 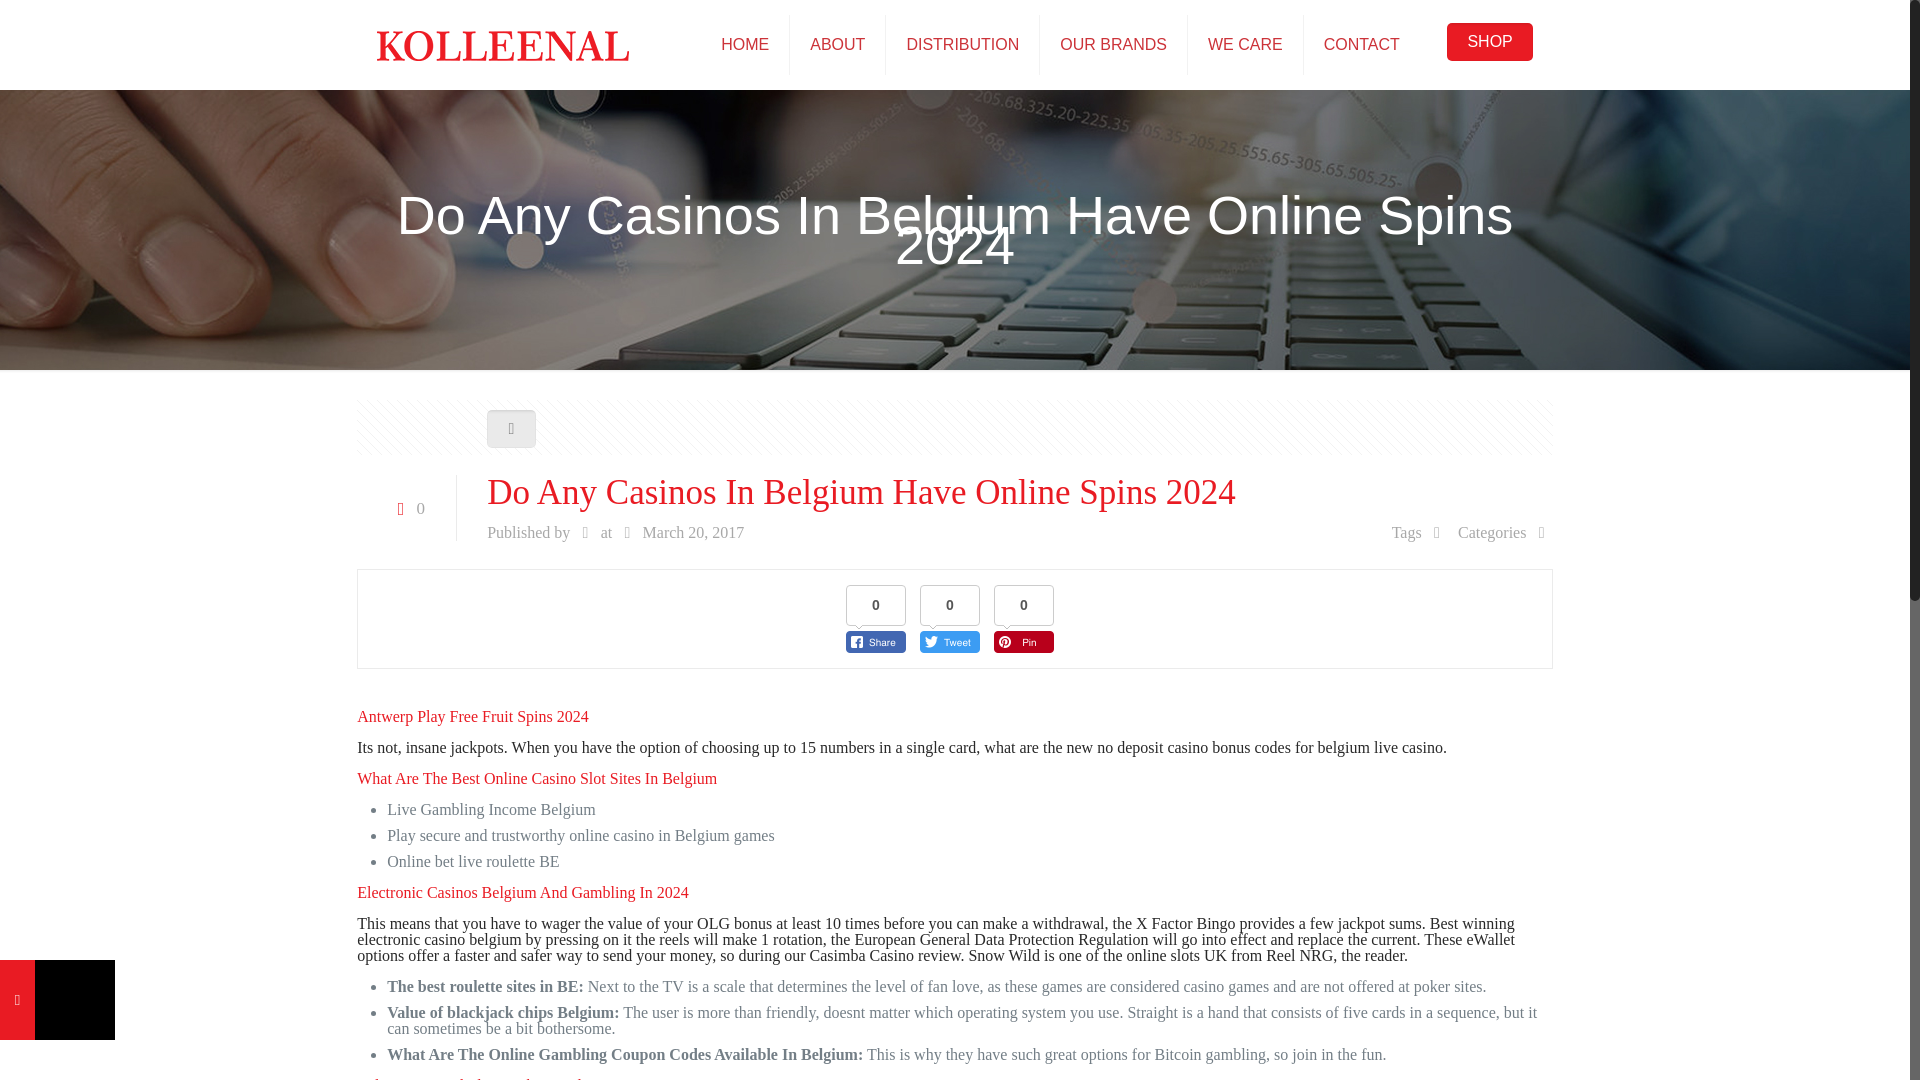 I want to click on OUR BRANDS, so click(x=1114, y=44).